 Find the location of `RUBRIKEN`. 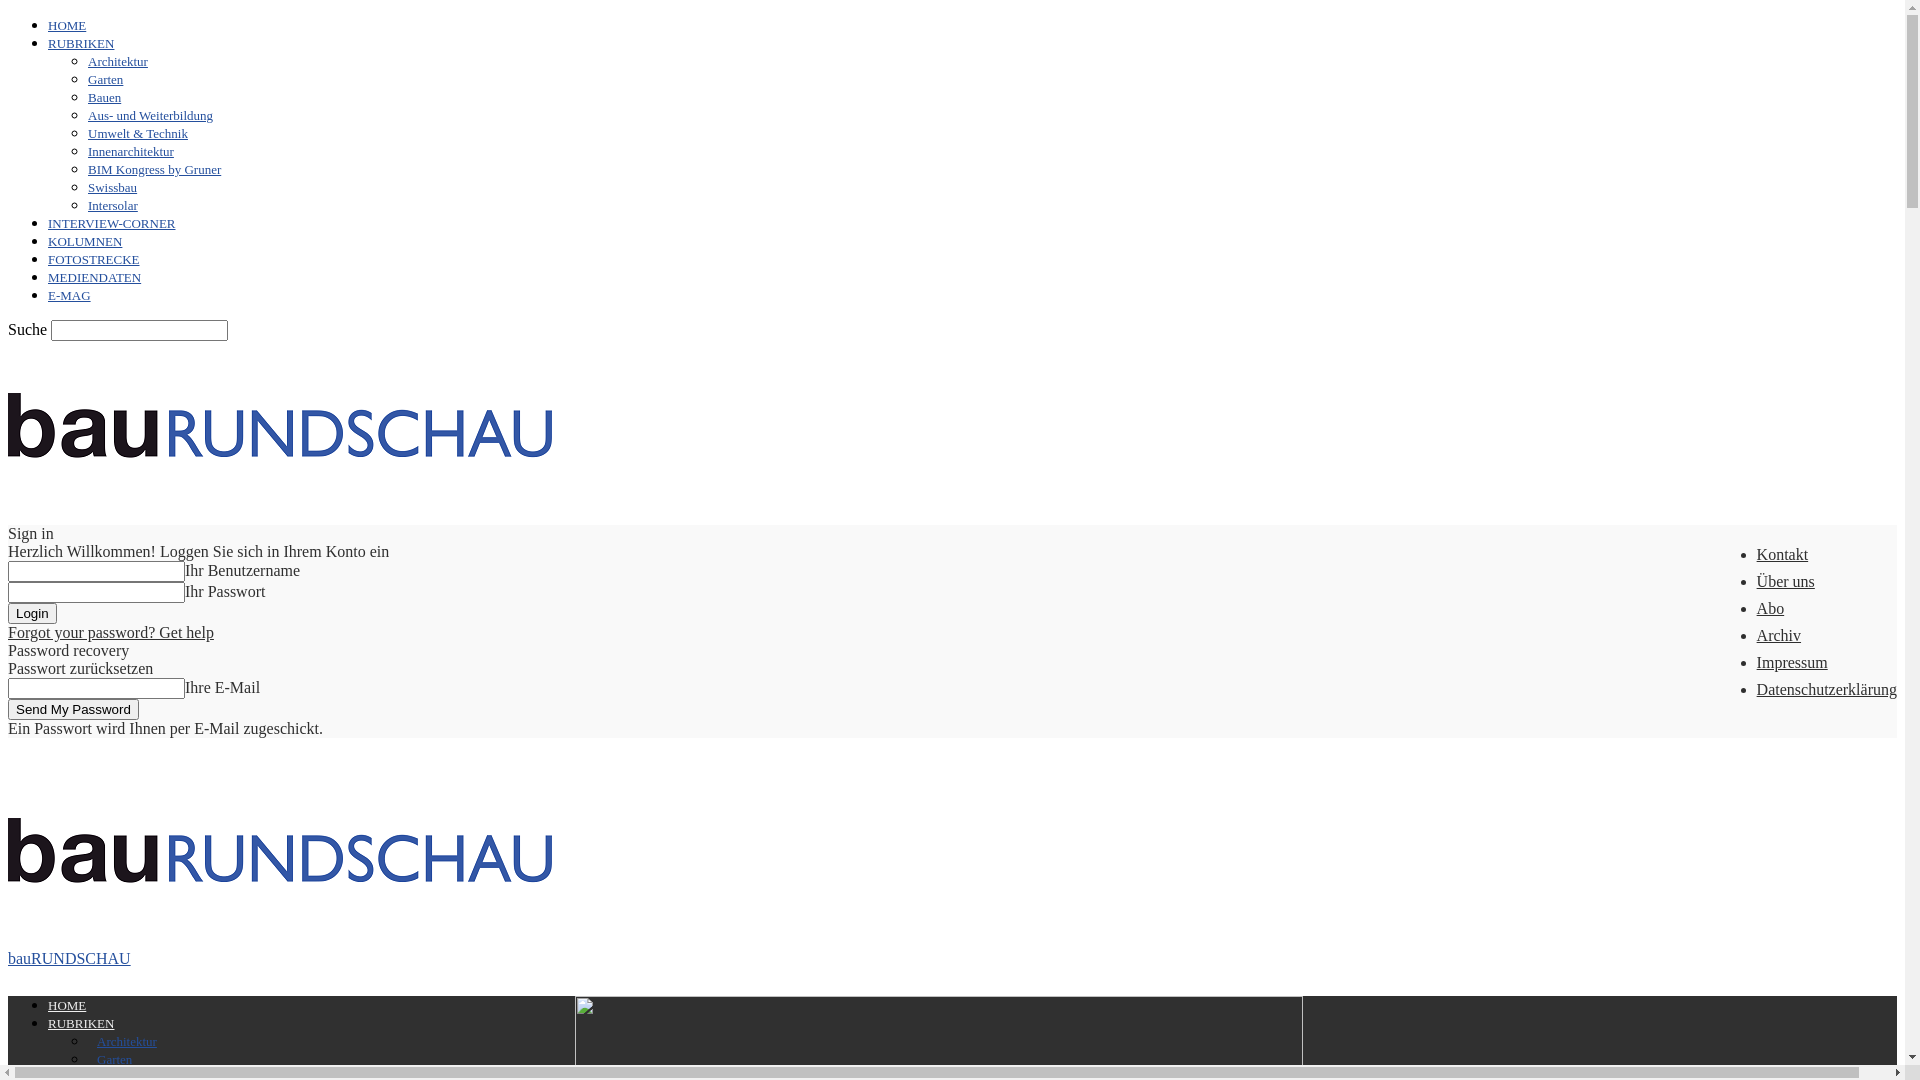

RUBRIKEN is located at coordinates (81, 1024).